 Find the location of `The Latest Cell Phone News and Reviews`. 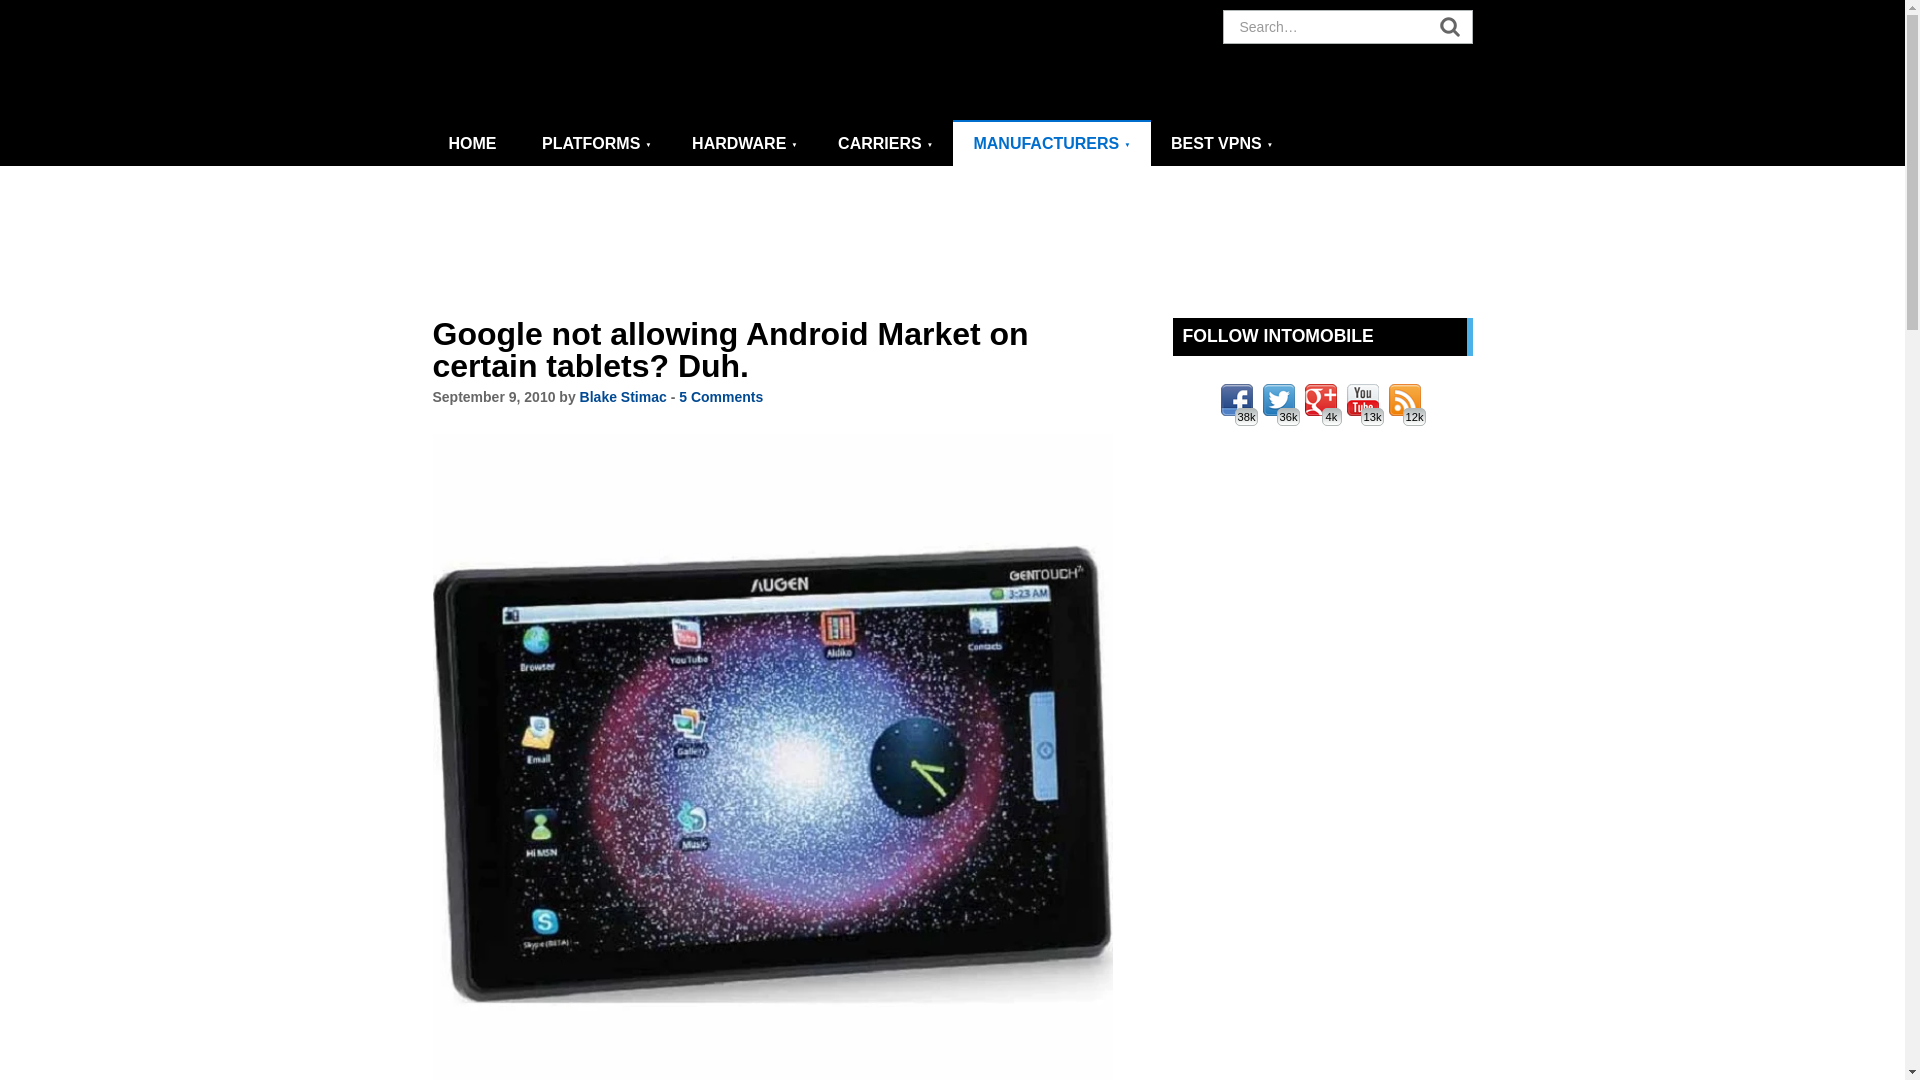

The Latest Cell Phone News and Reviews is located at coordinates (474, 144).